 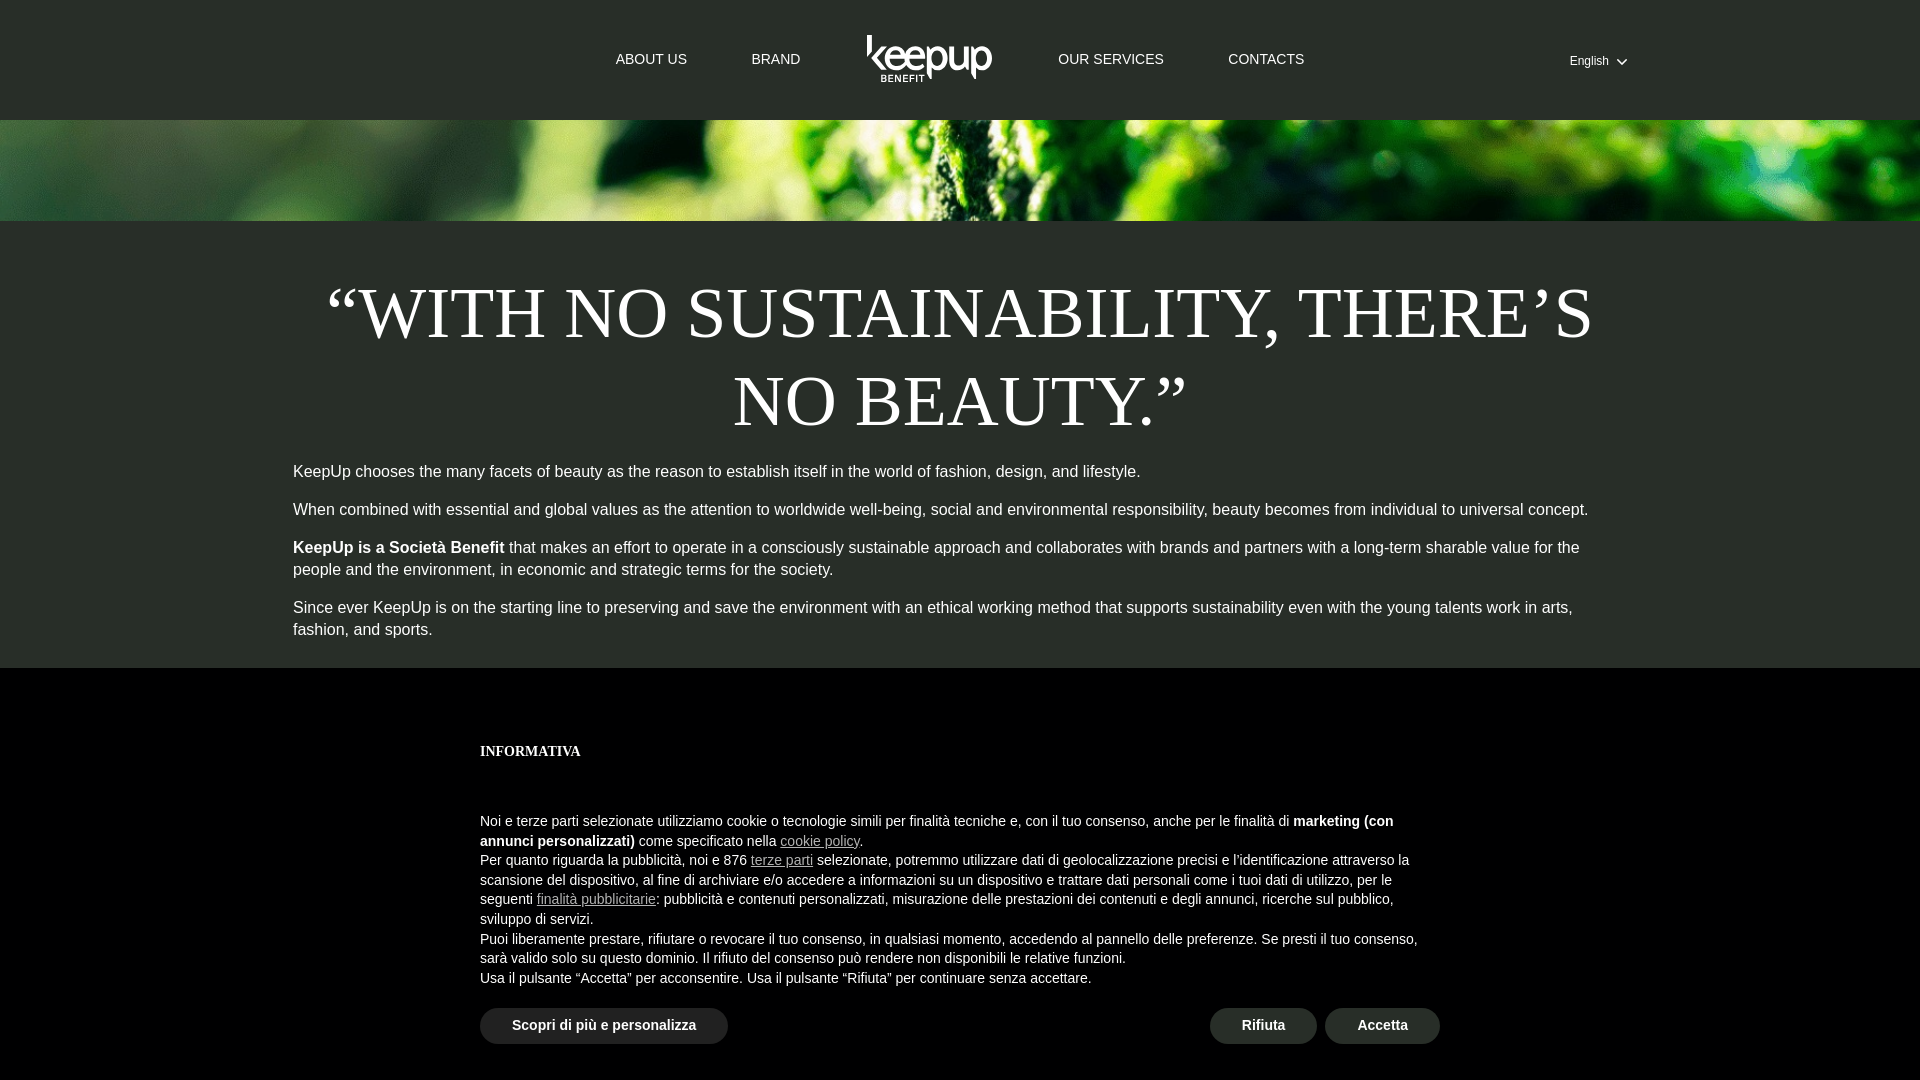 I want to click on CONTACTS, so click(x=1034, y=1054).